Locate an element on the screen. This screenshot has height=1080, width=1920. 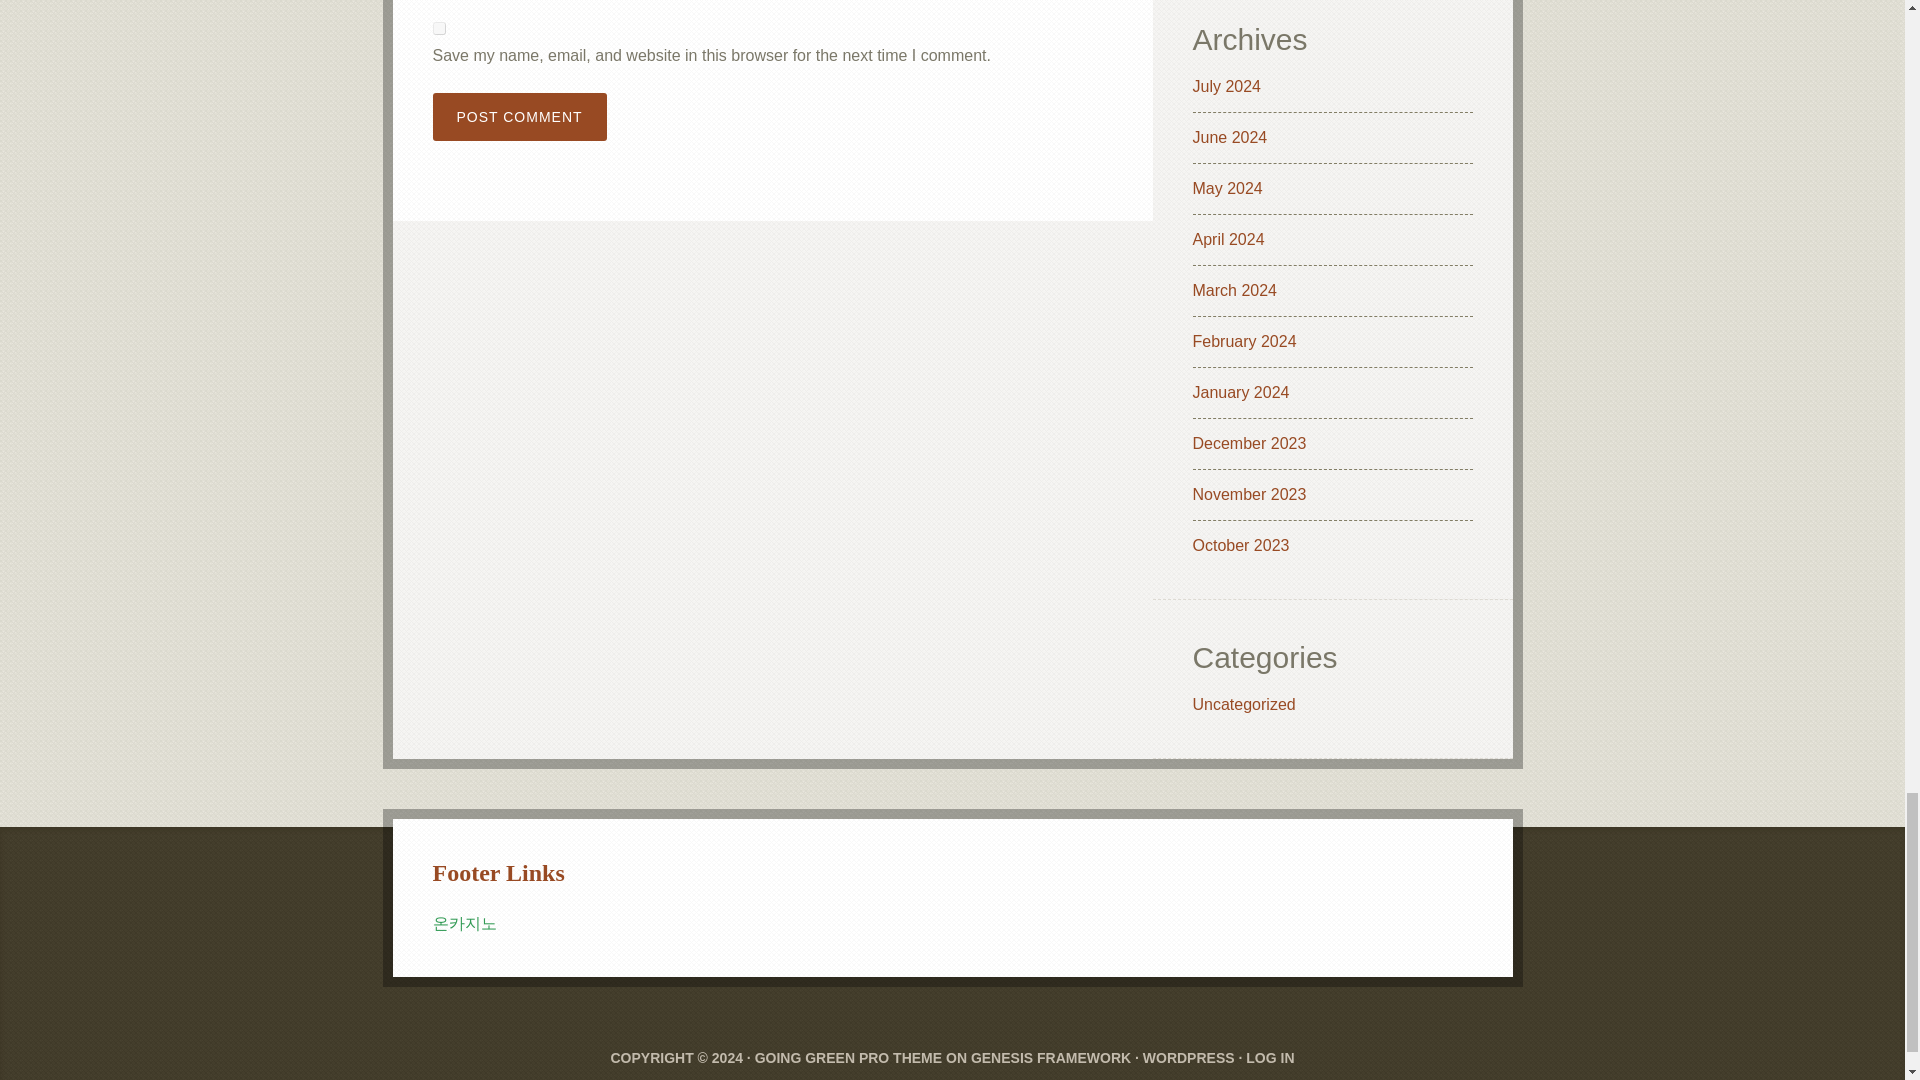
Uncategorized is located at coordinates (1243, 704).